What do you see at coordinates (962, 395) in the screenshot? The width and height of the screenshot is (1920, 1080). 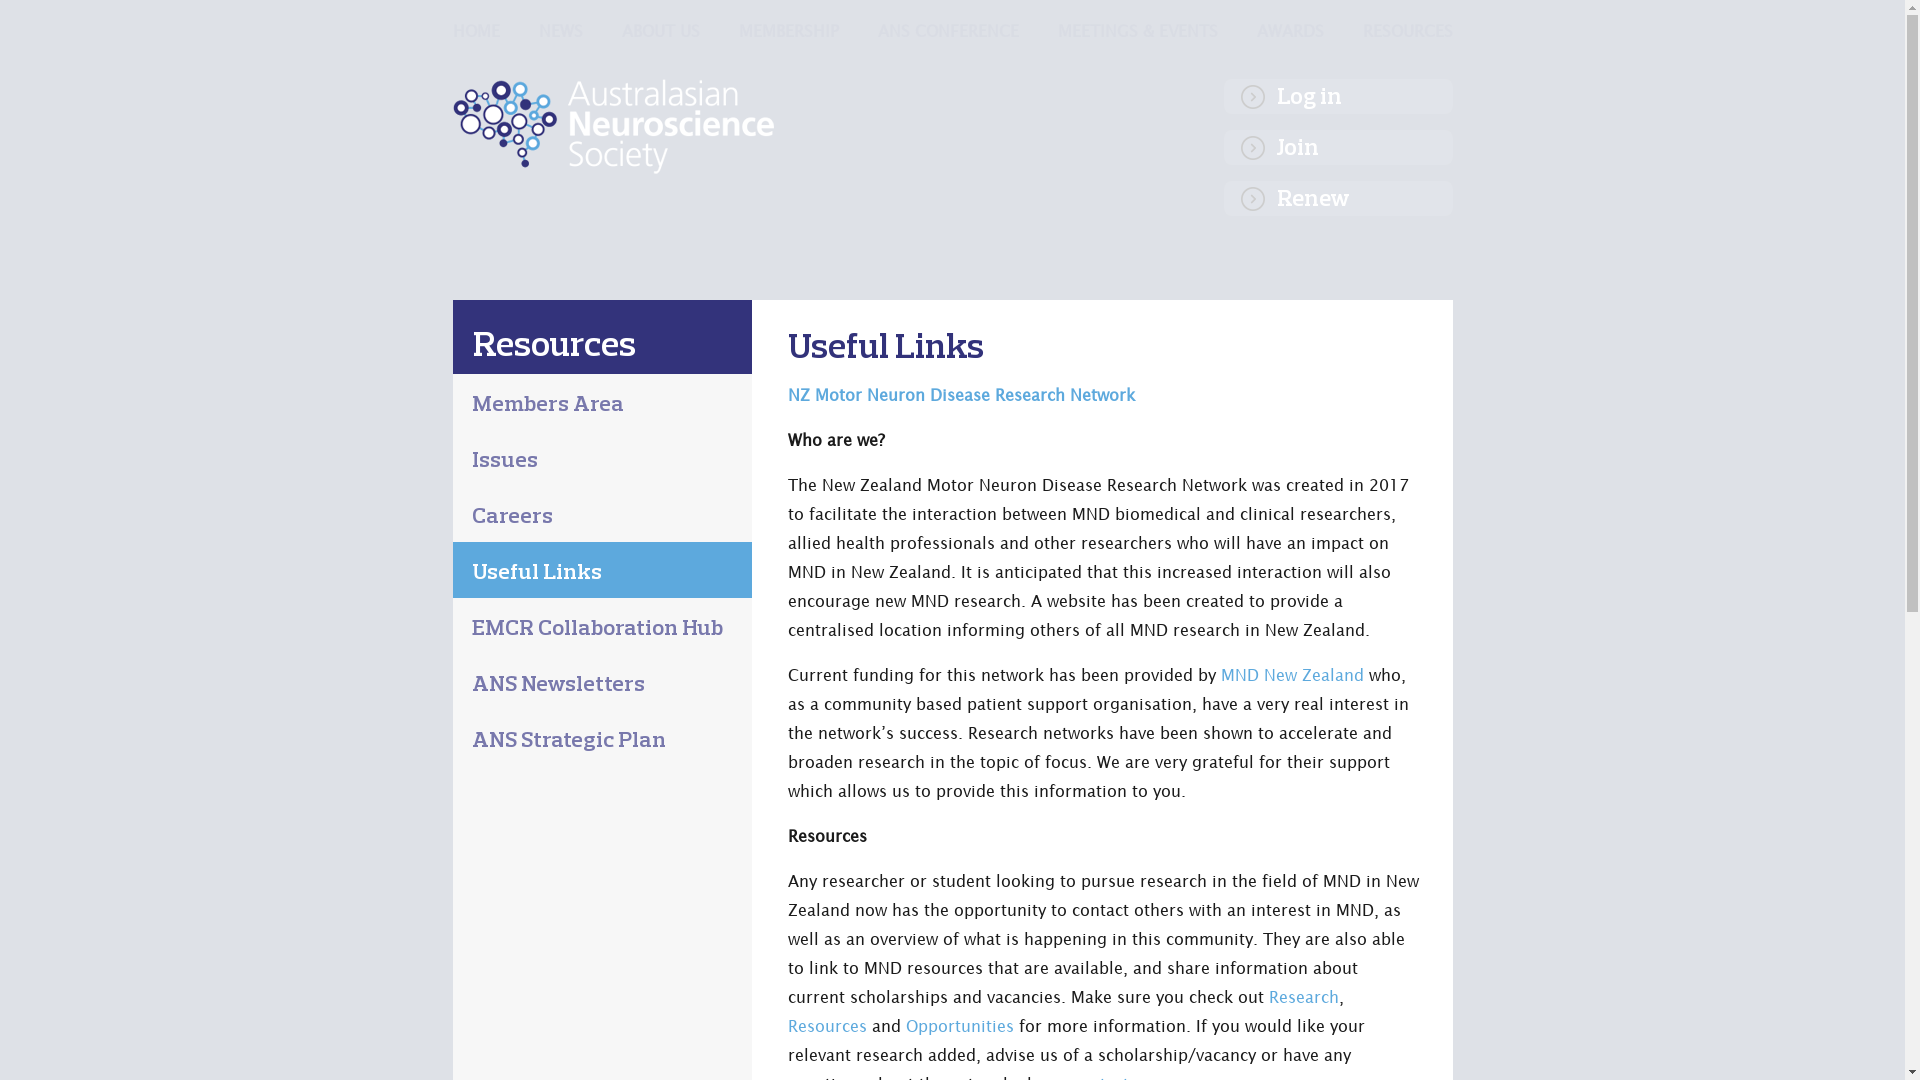 I see `NZ Motor Neuron Disease Research Network` at bounding box center [962, 395].